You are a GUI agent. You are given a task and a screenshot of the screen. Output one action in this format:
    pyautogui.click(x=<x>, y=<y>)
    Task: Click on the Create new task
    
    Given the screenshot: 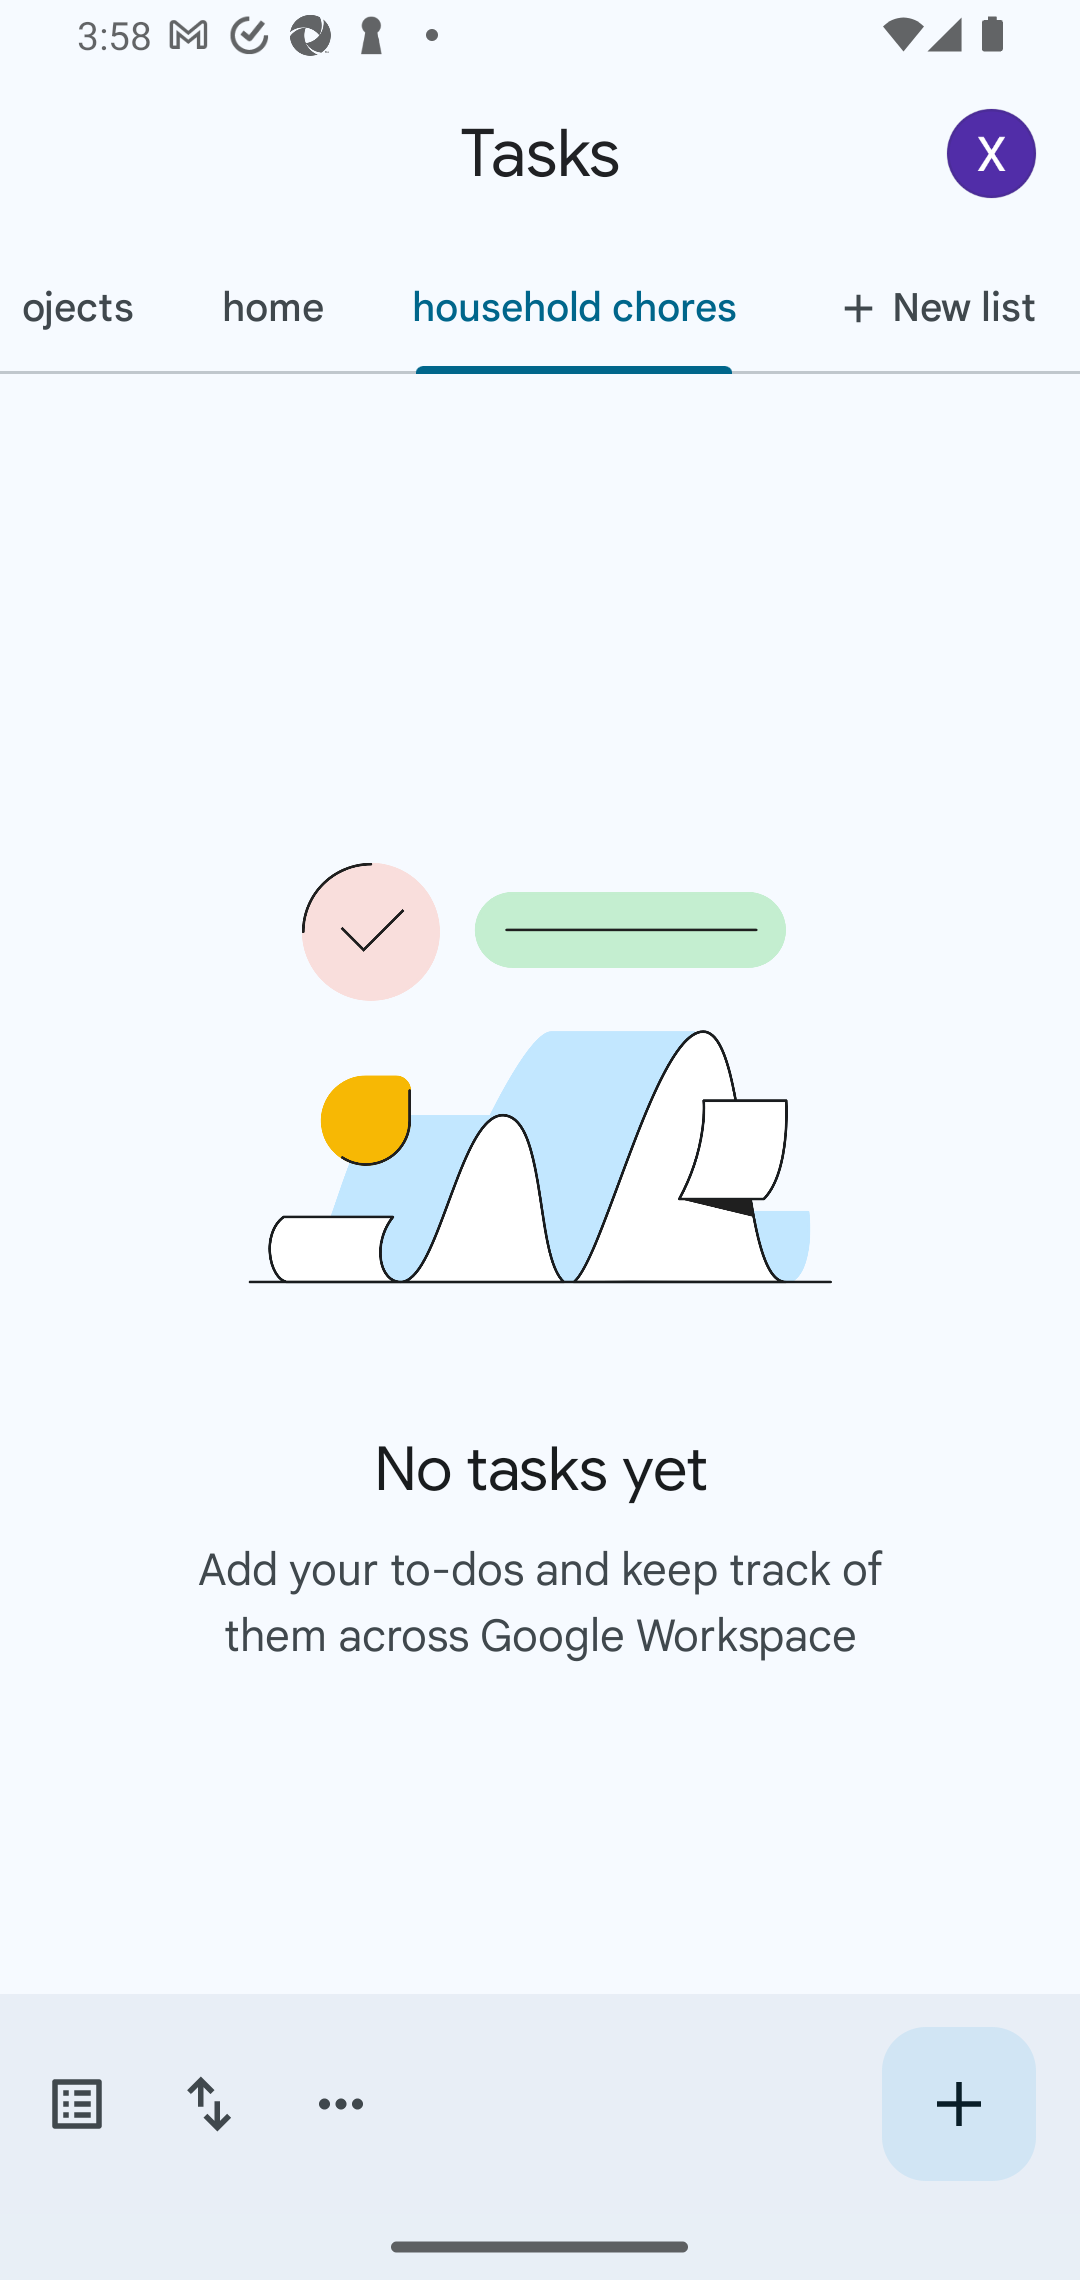 What is the action you would take?
    pyautogui.click(x=958, y=2104)
    